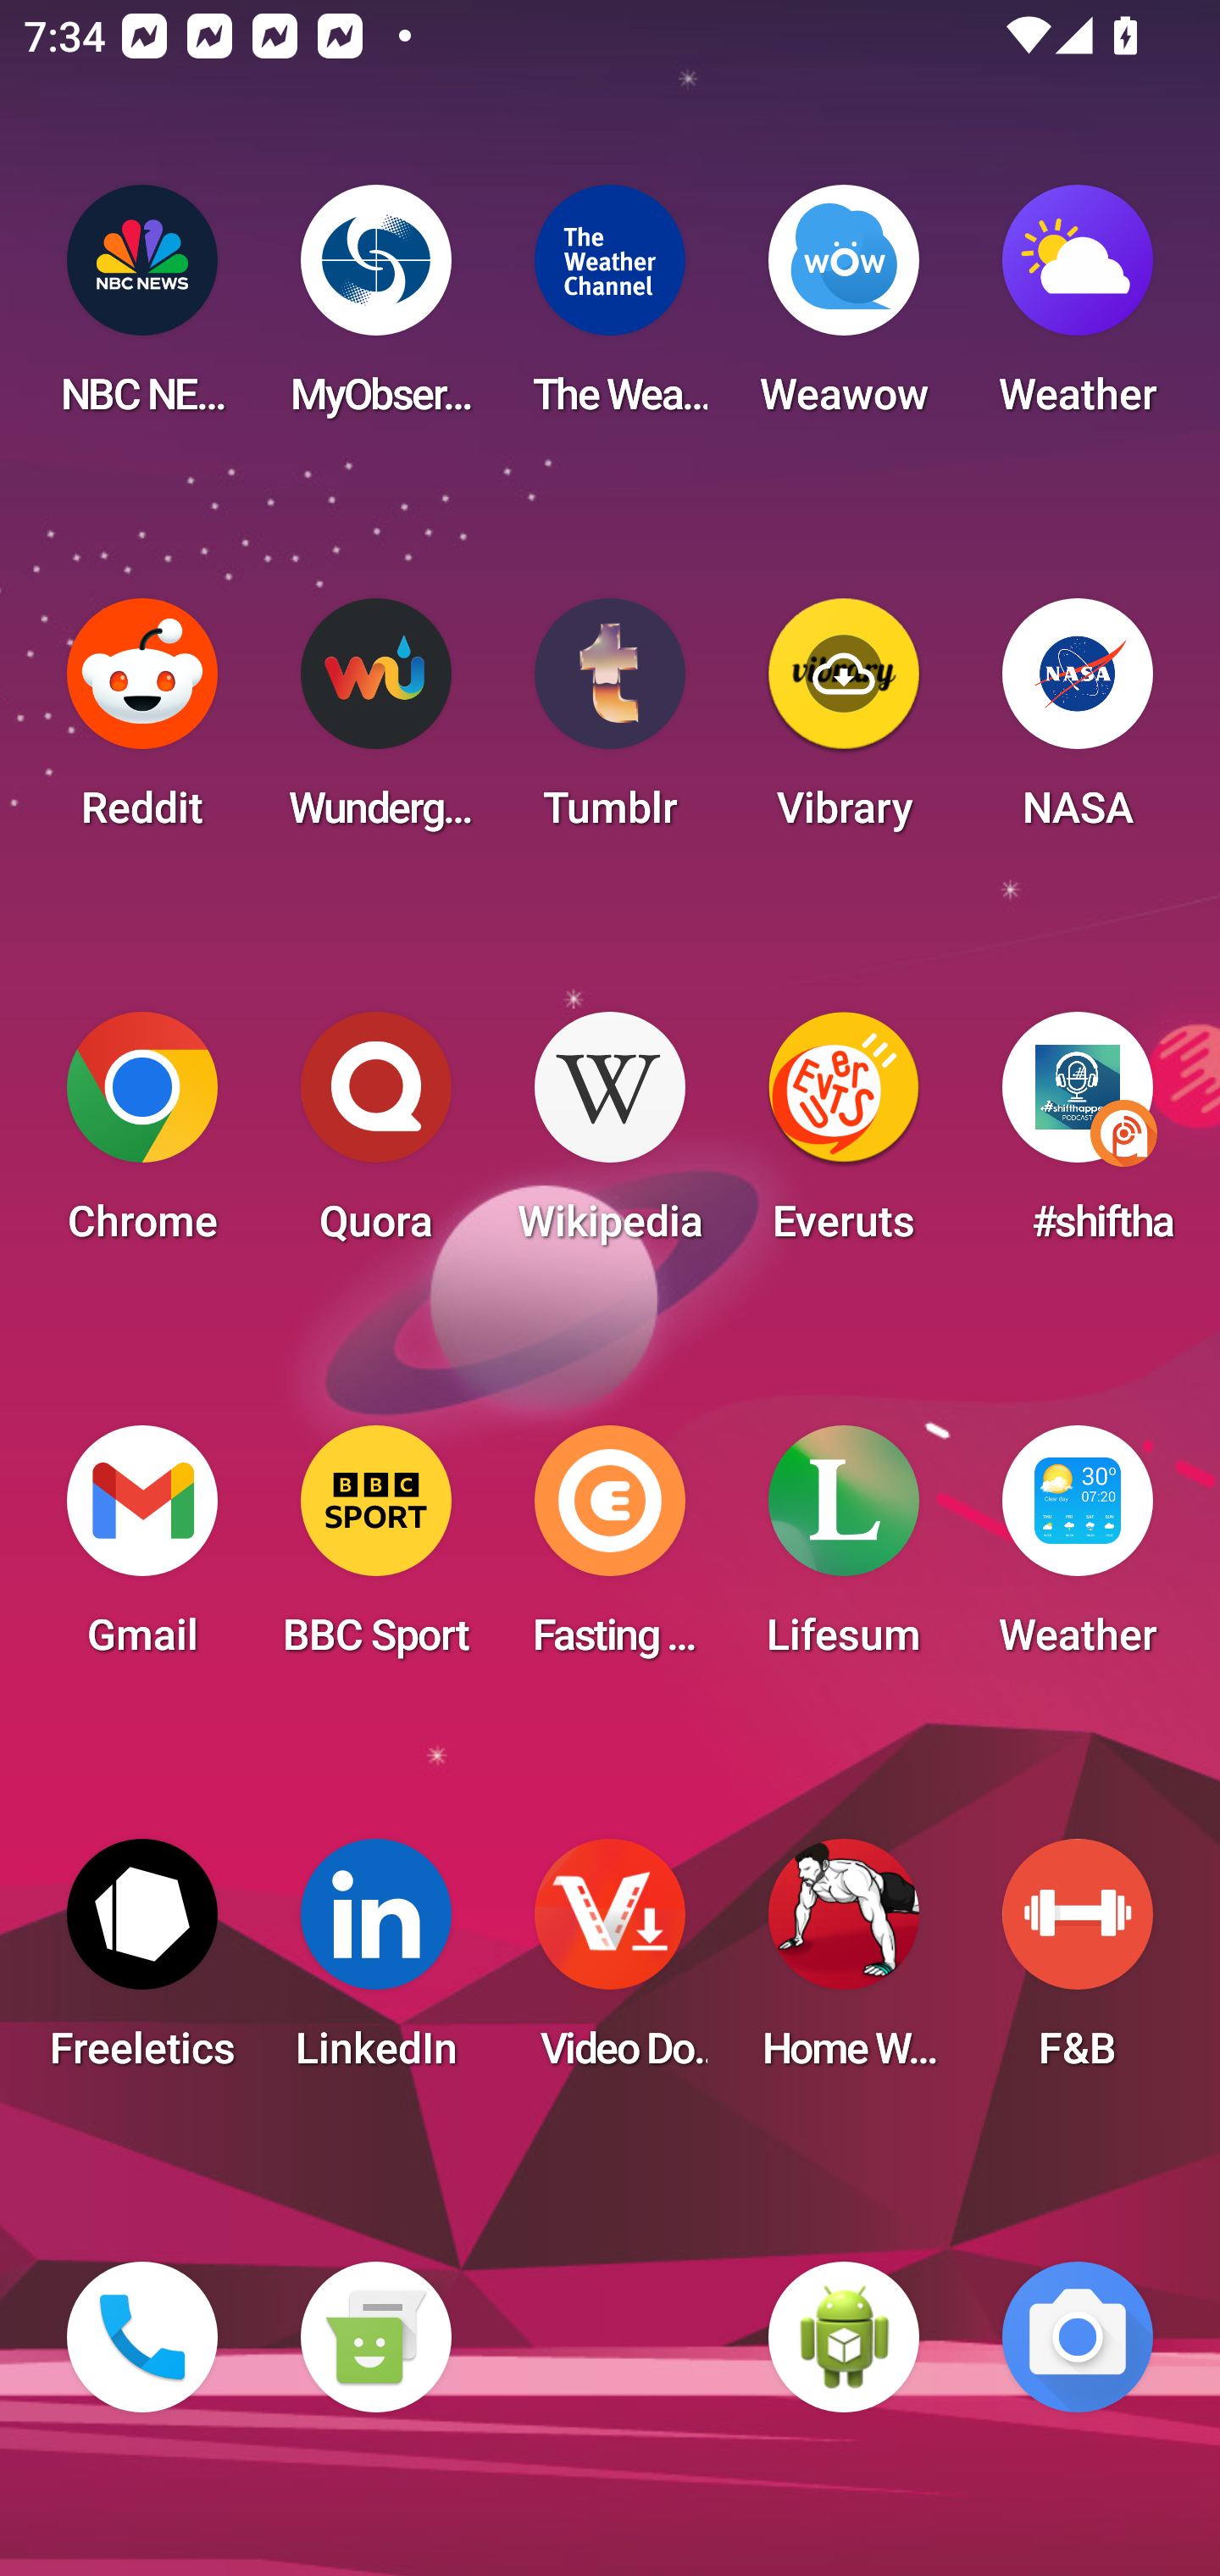  Describe the element at coordinates (1078, 724) in the screenshot. I see `NASA` at that location.